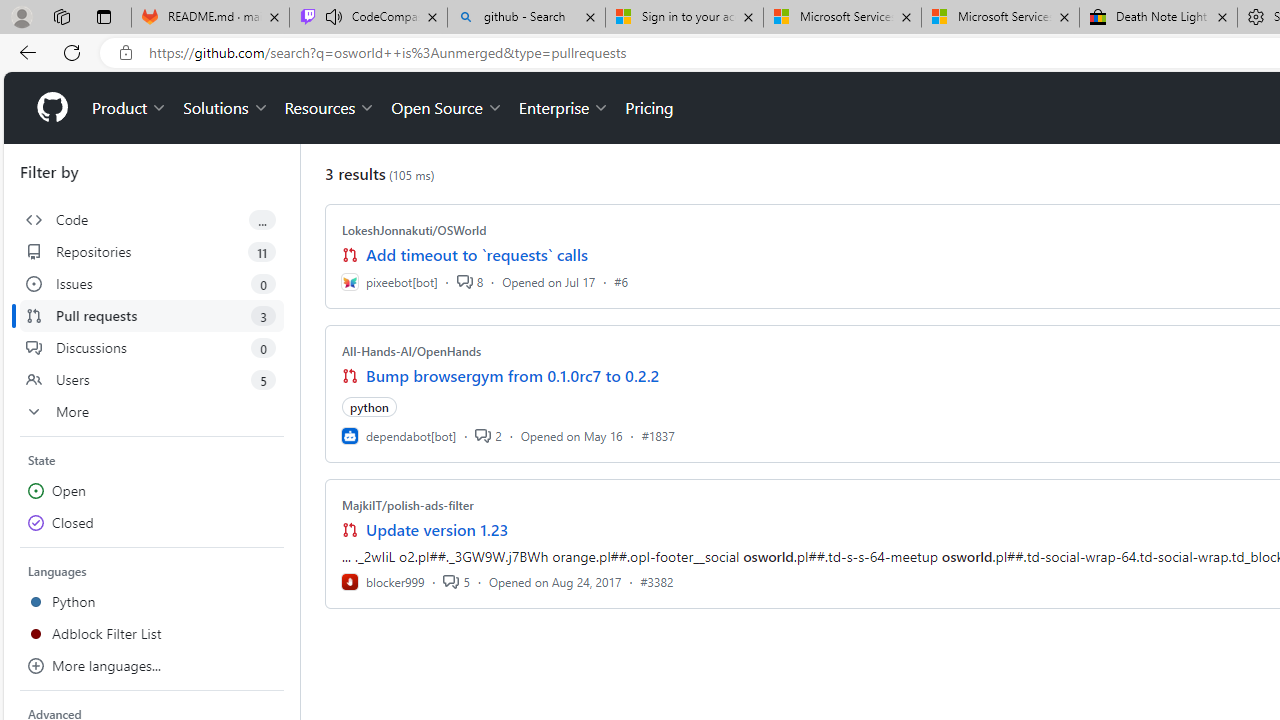  What do you see at coordinates (152, 666) in the screenshot?
I see `More languages...` at bounding box center [152, 666].